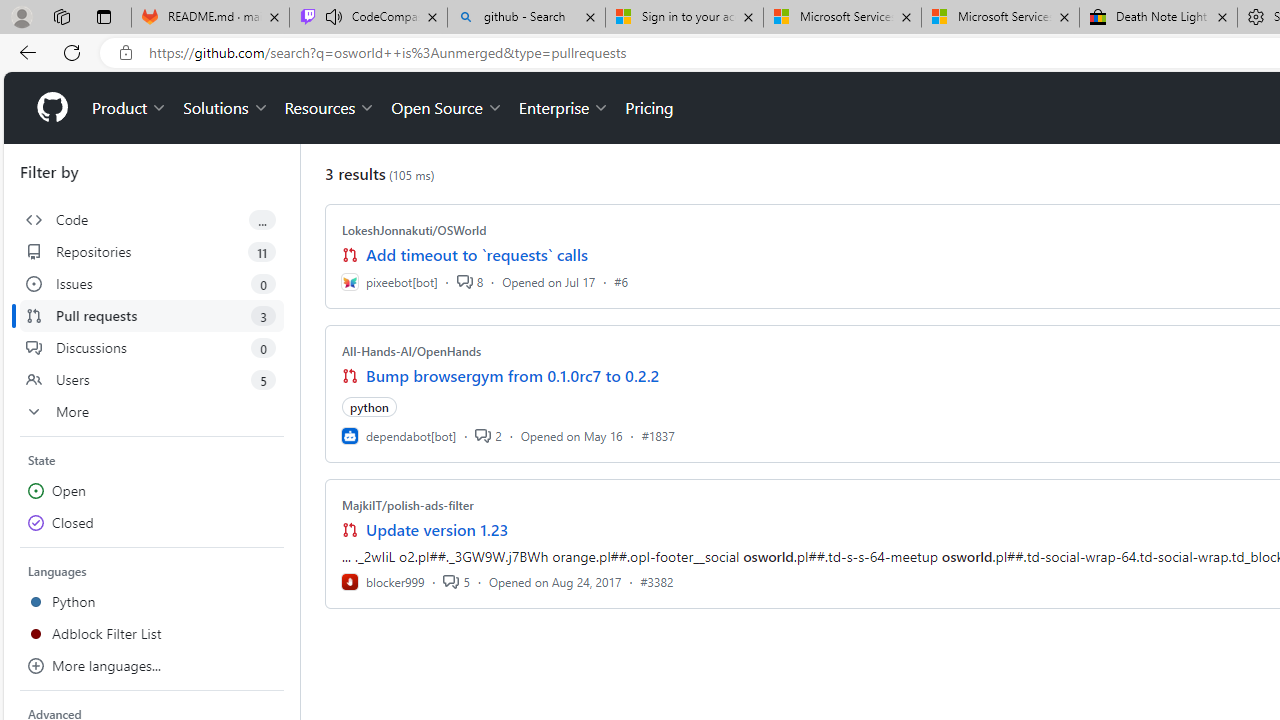  What do you see at coordinates (152, 666) in the screenshot?
I see `More languages...` at bounding box center [152, 666].